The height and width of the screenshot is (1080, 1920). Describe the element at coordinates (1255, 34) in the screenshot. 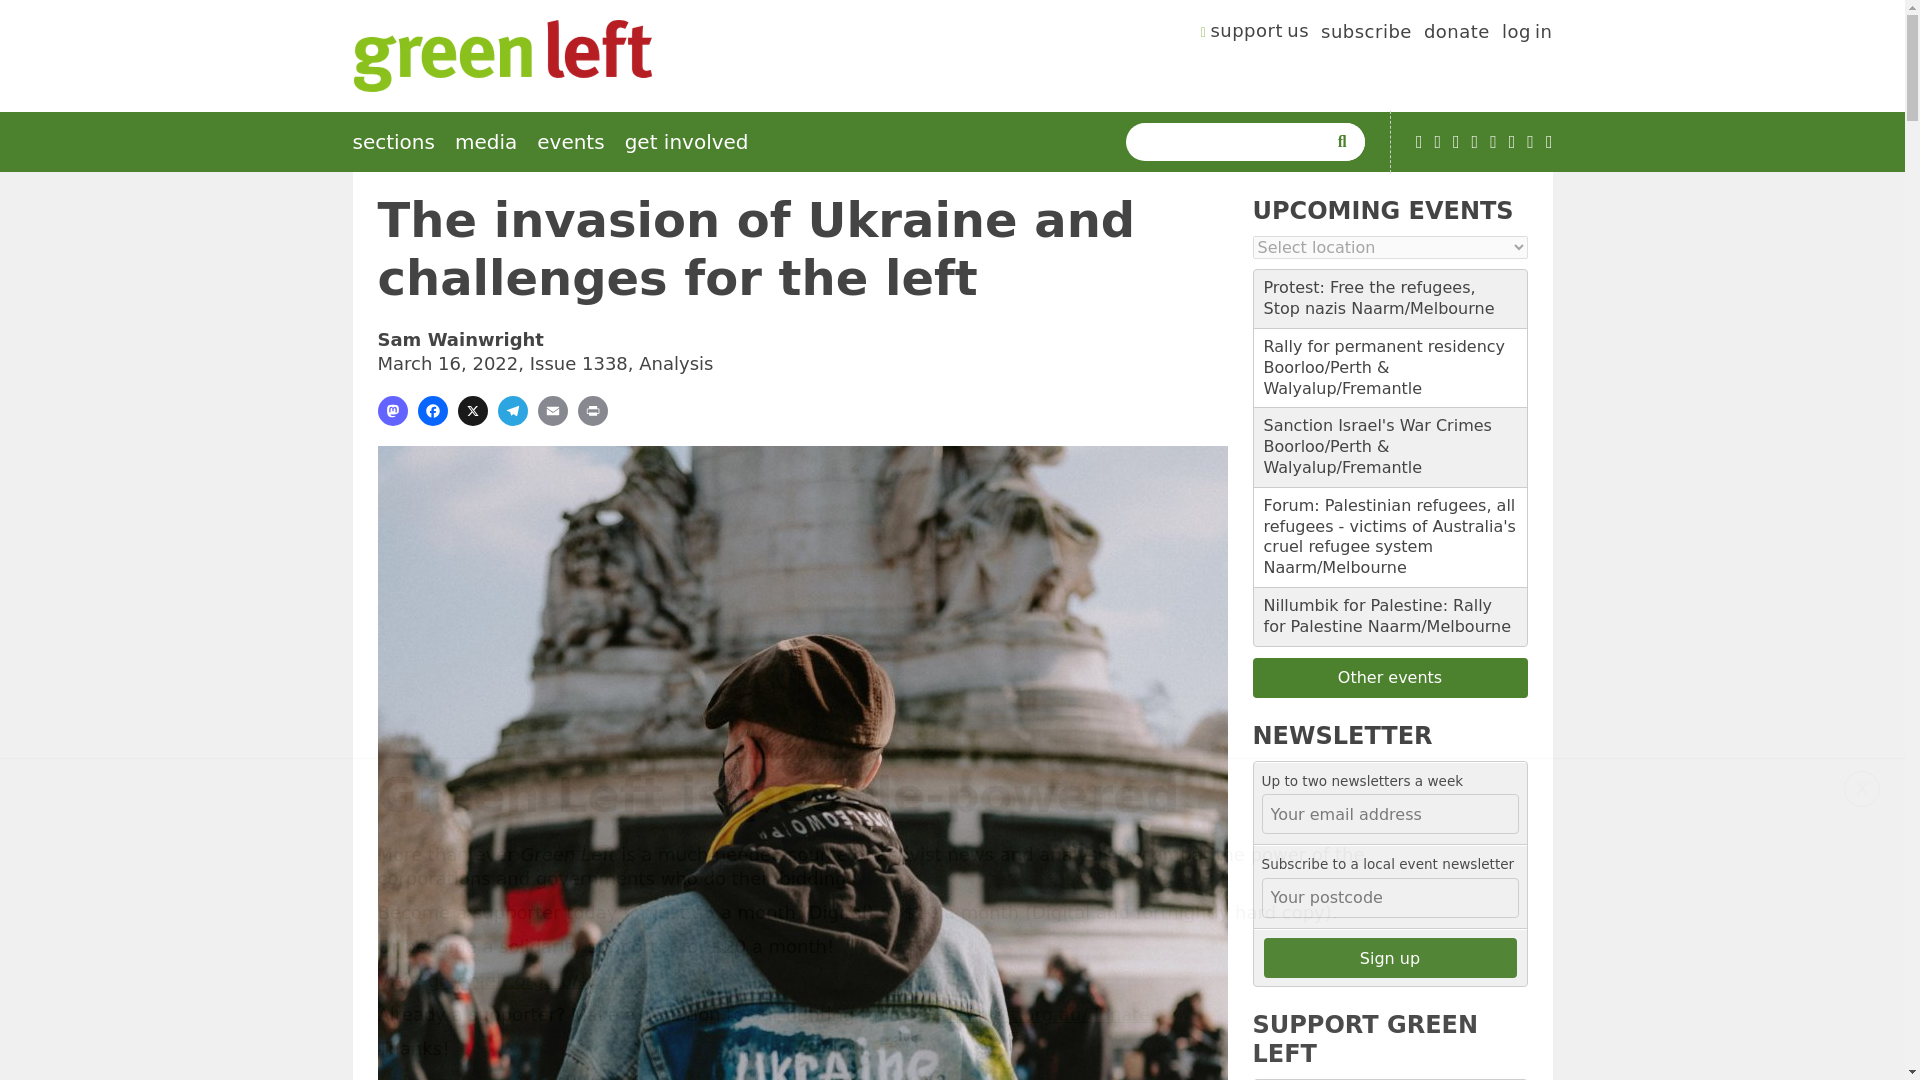

I see `support us` at that location.